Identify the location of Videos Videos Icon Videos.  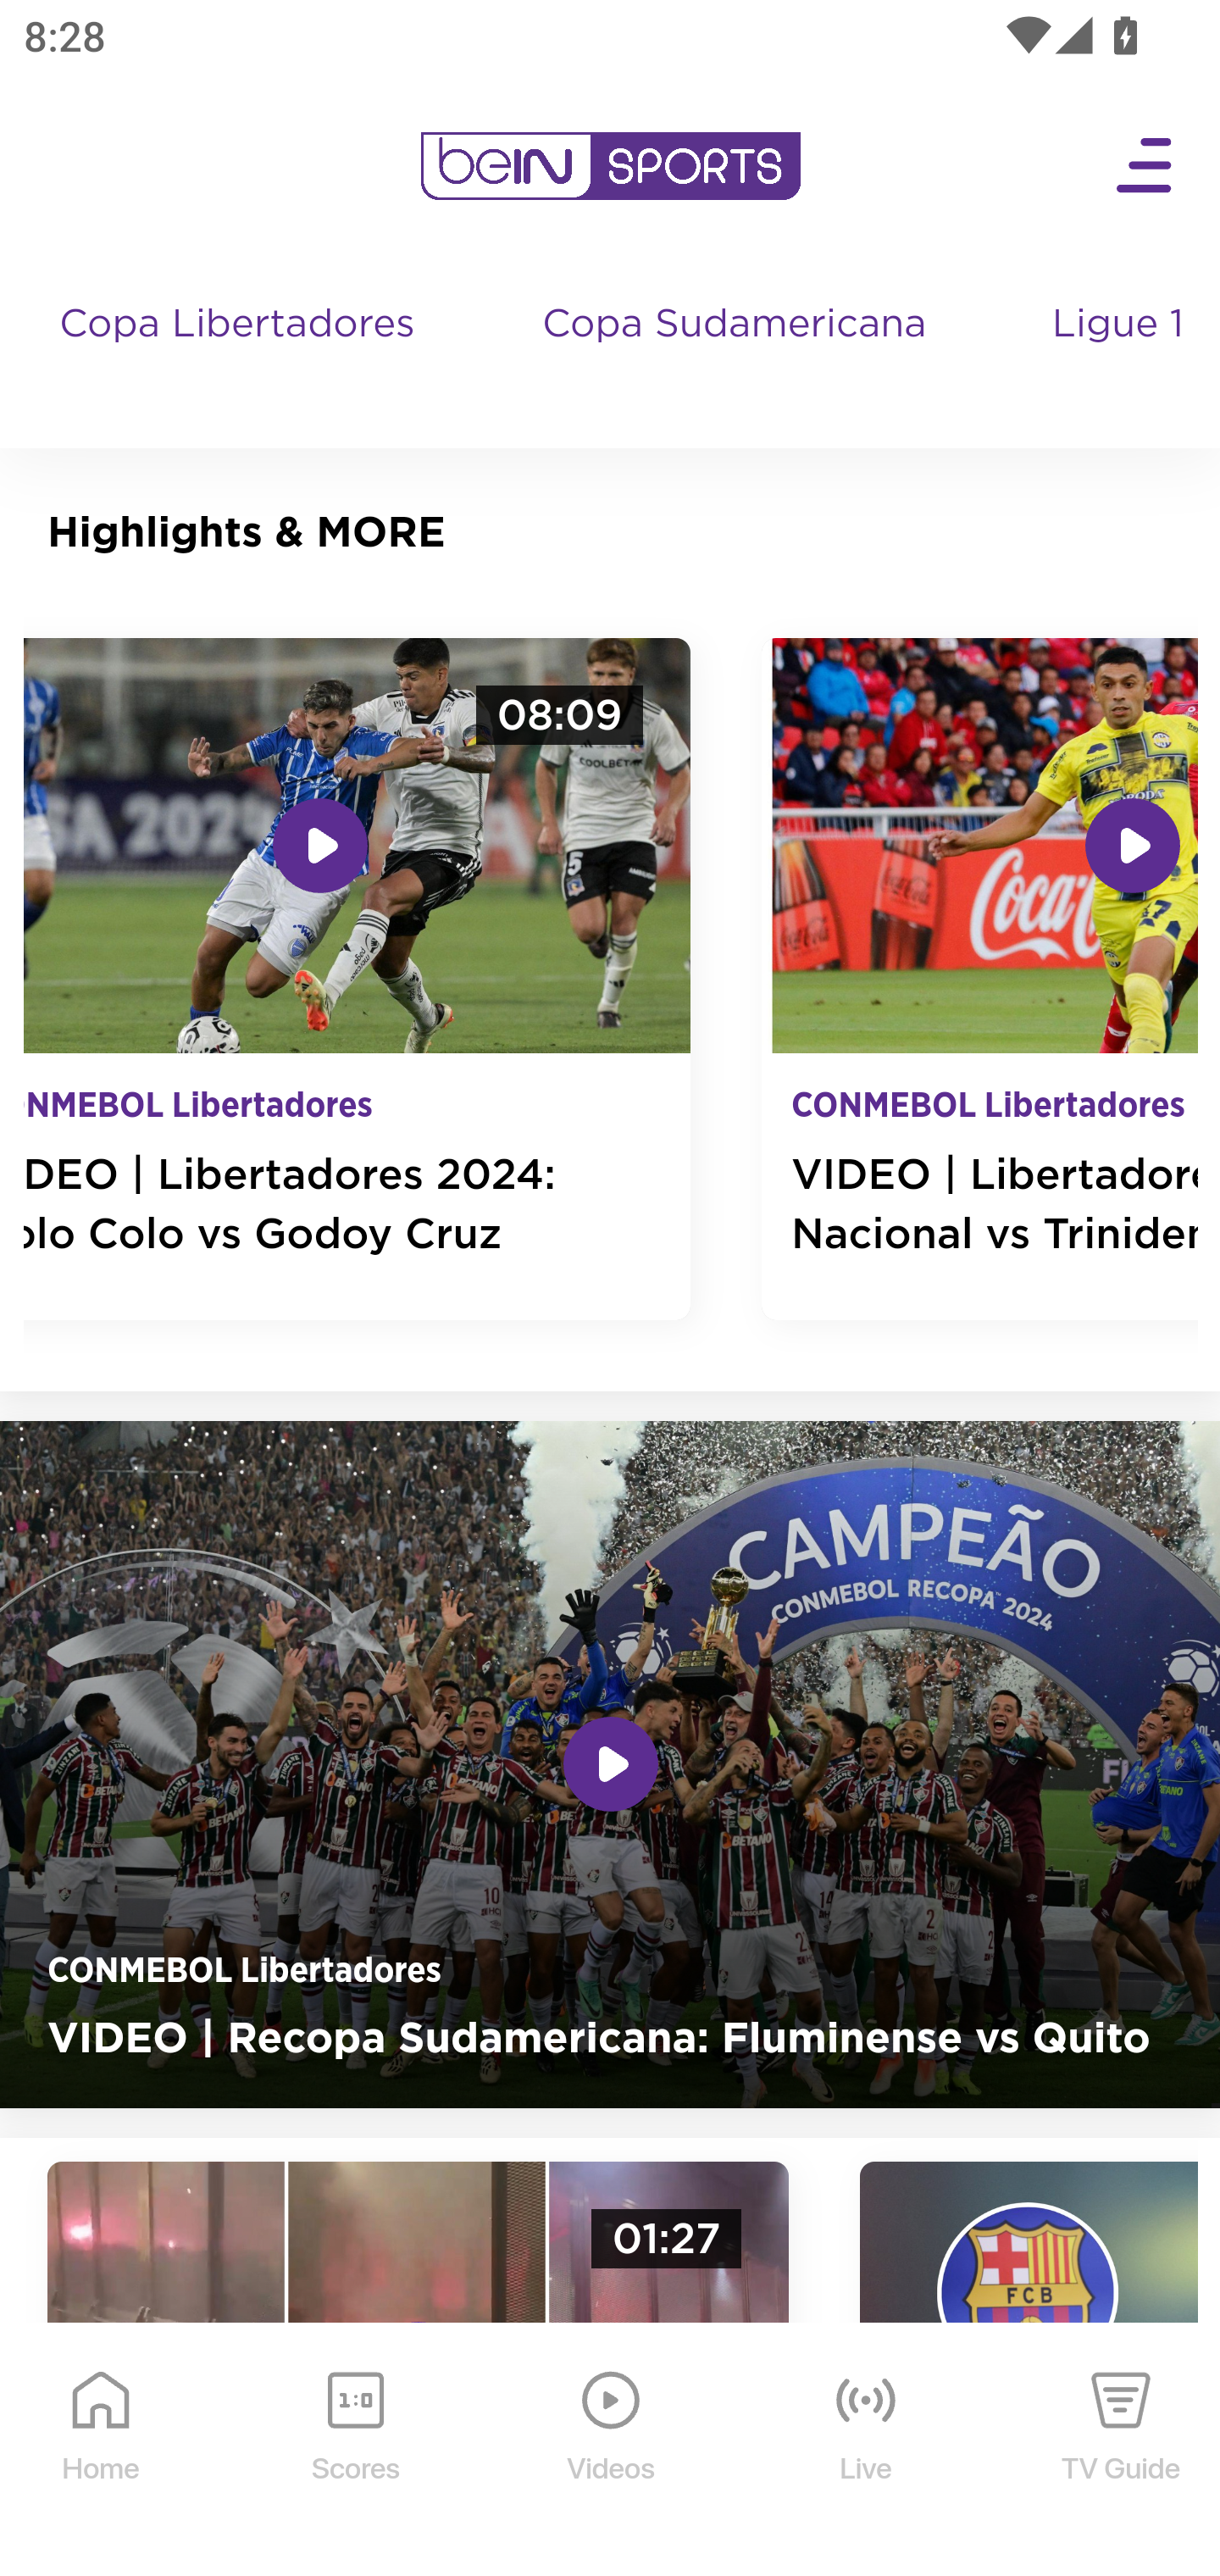
(612, 2451).